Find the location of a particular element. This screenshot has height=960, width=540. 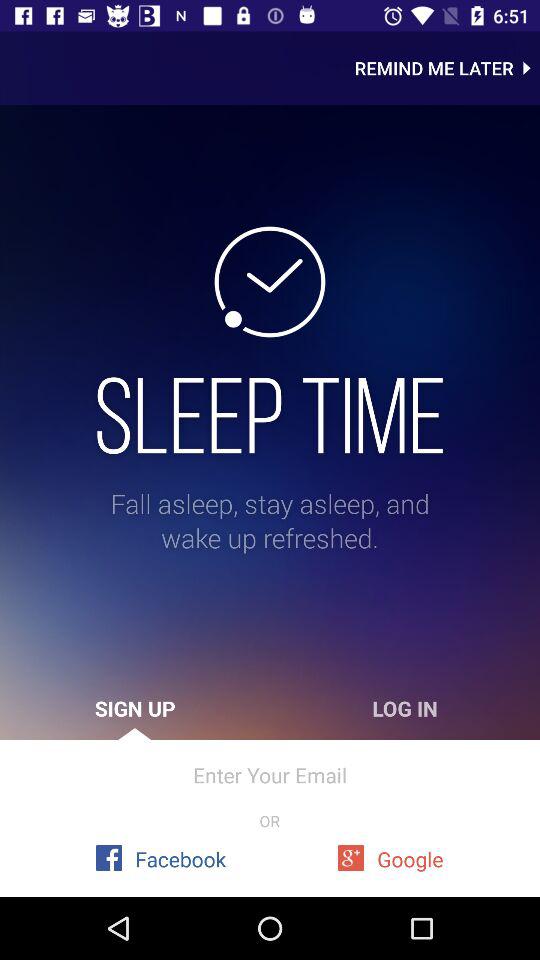

turn off item at the top right corner is located at coordinates (447, 68).